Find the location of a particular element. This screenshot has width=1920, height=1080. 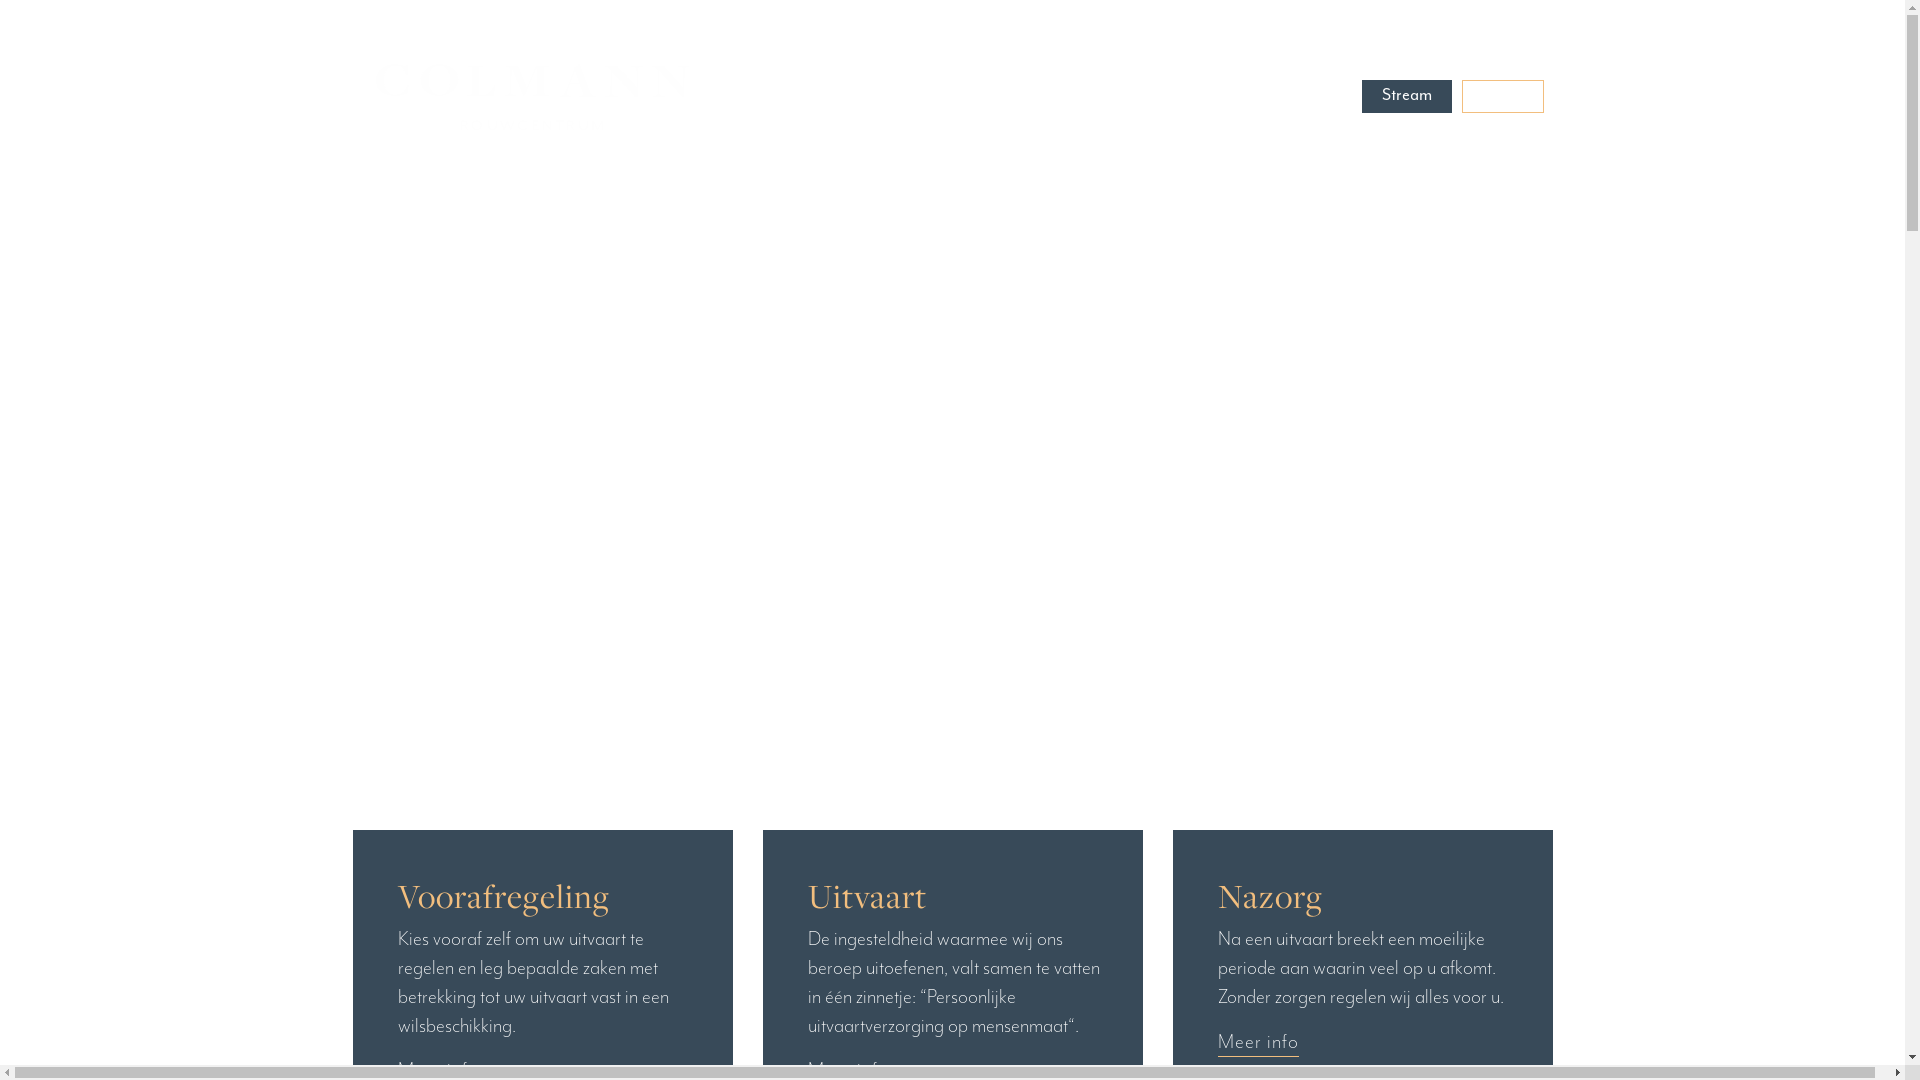

Stream is located at coordinates (1407, 94).